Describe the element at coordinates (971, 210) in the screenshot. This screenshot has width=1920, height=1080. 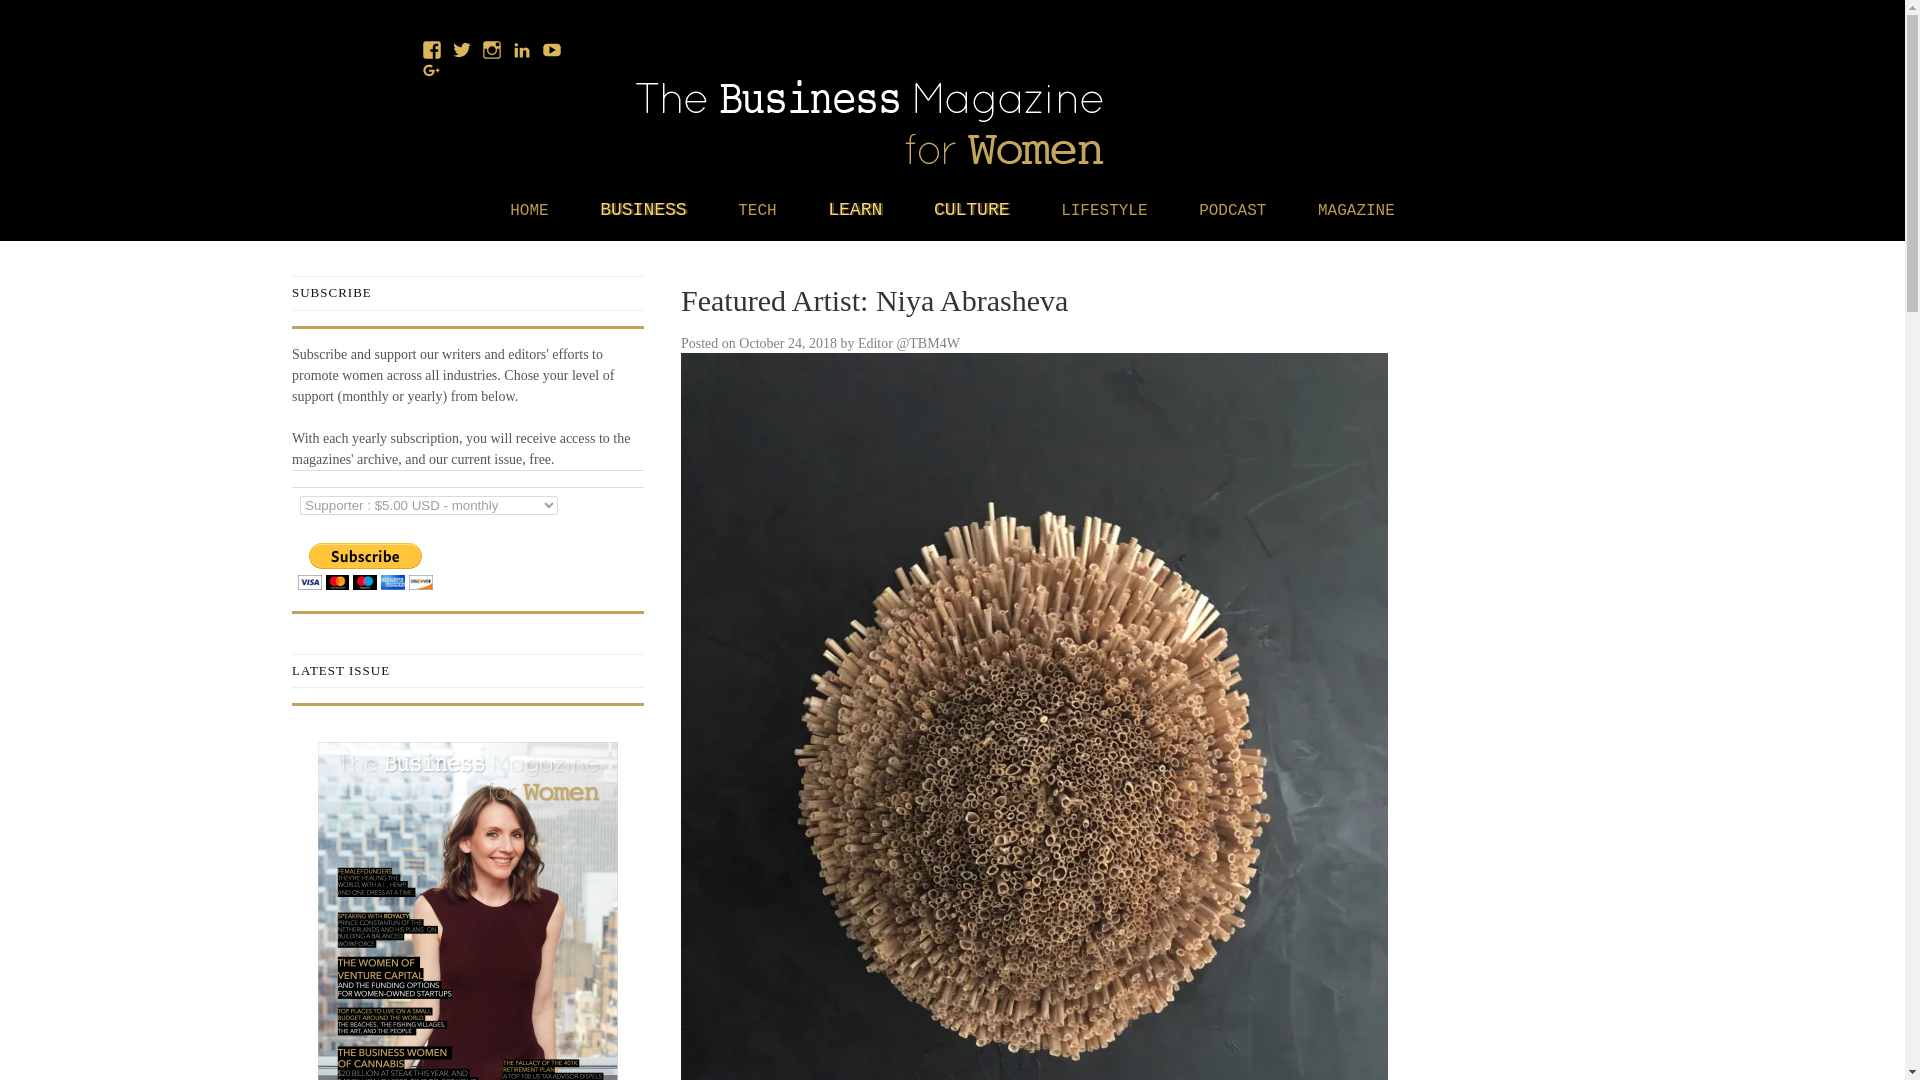
I see `CULTURE` at that location.